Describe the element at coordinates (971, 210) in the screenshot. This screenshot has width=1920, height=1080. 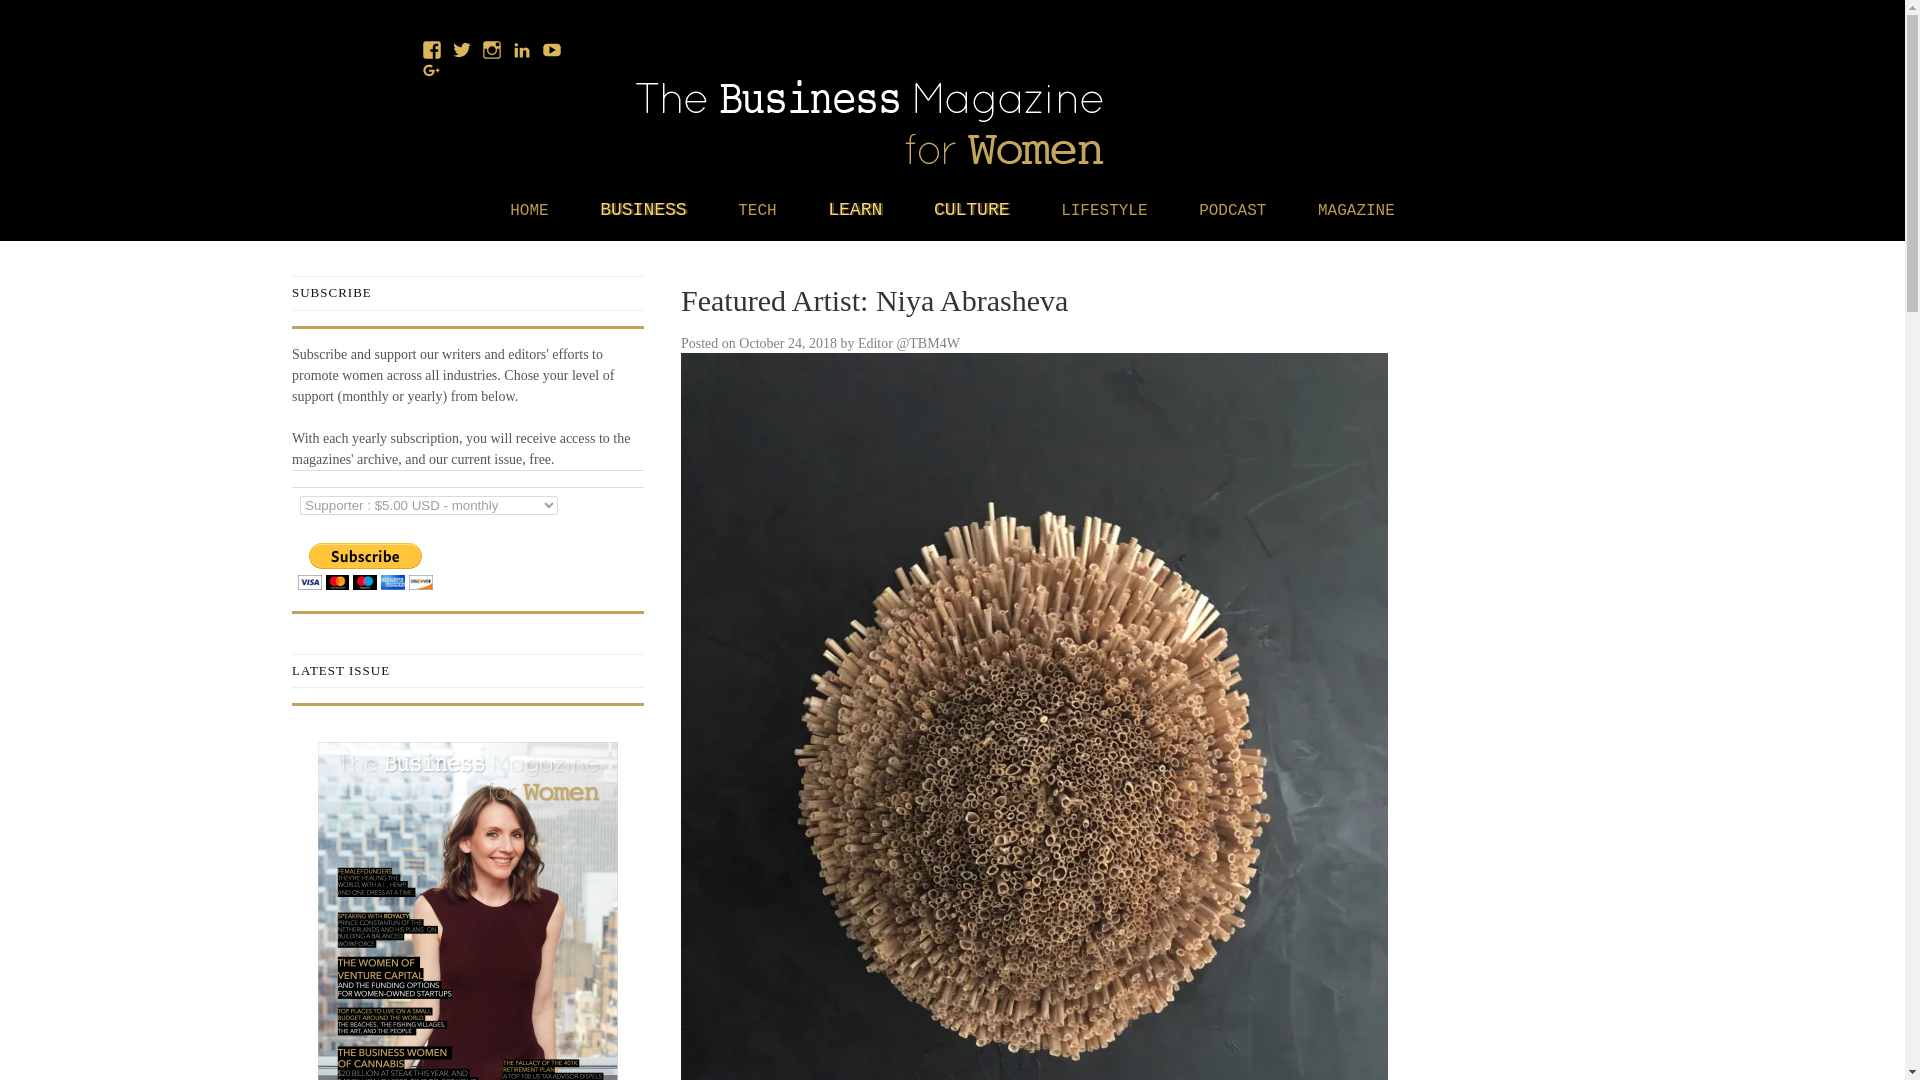
I see `CULTURE` at that location.